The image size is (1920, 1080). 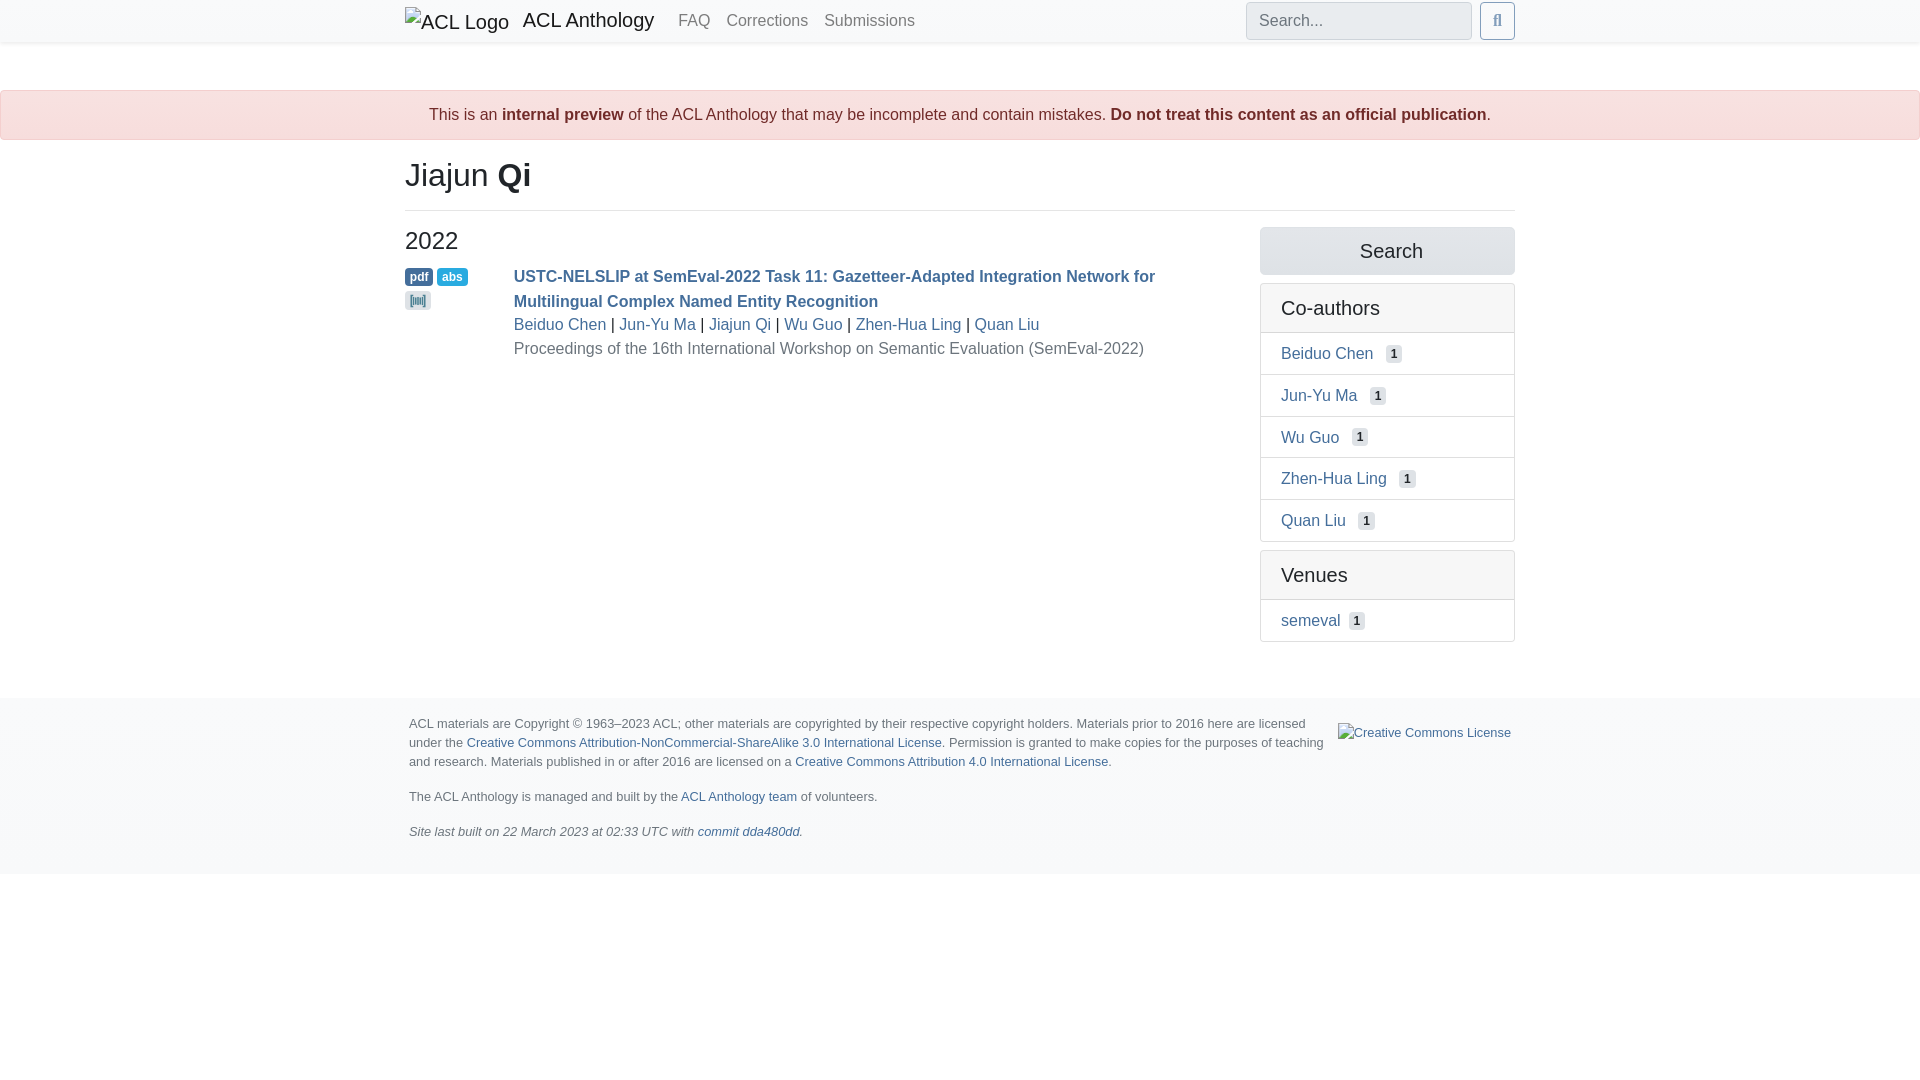 I want to click on semeval, so click(x=1310, y=620).